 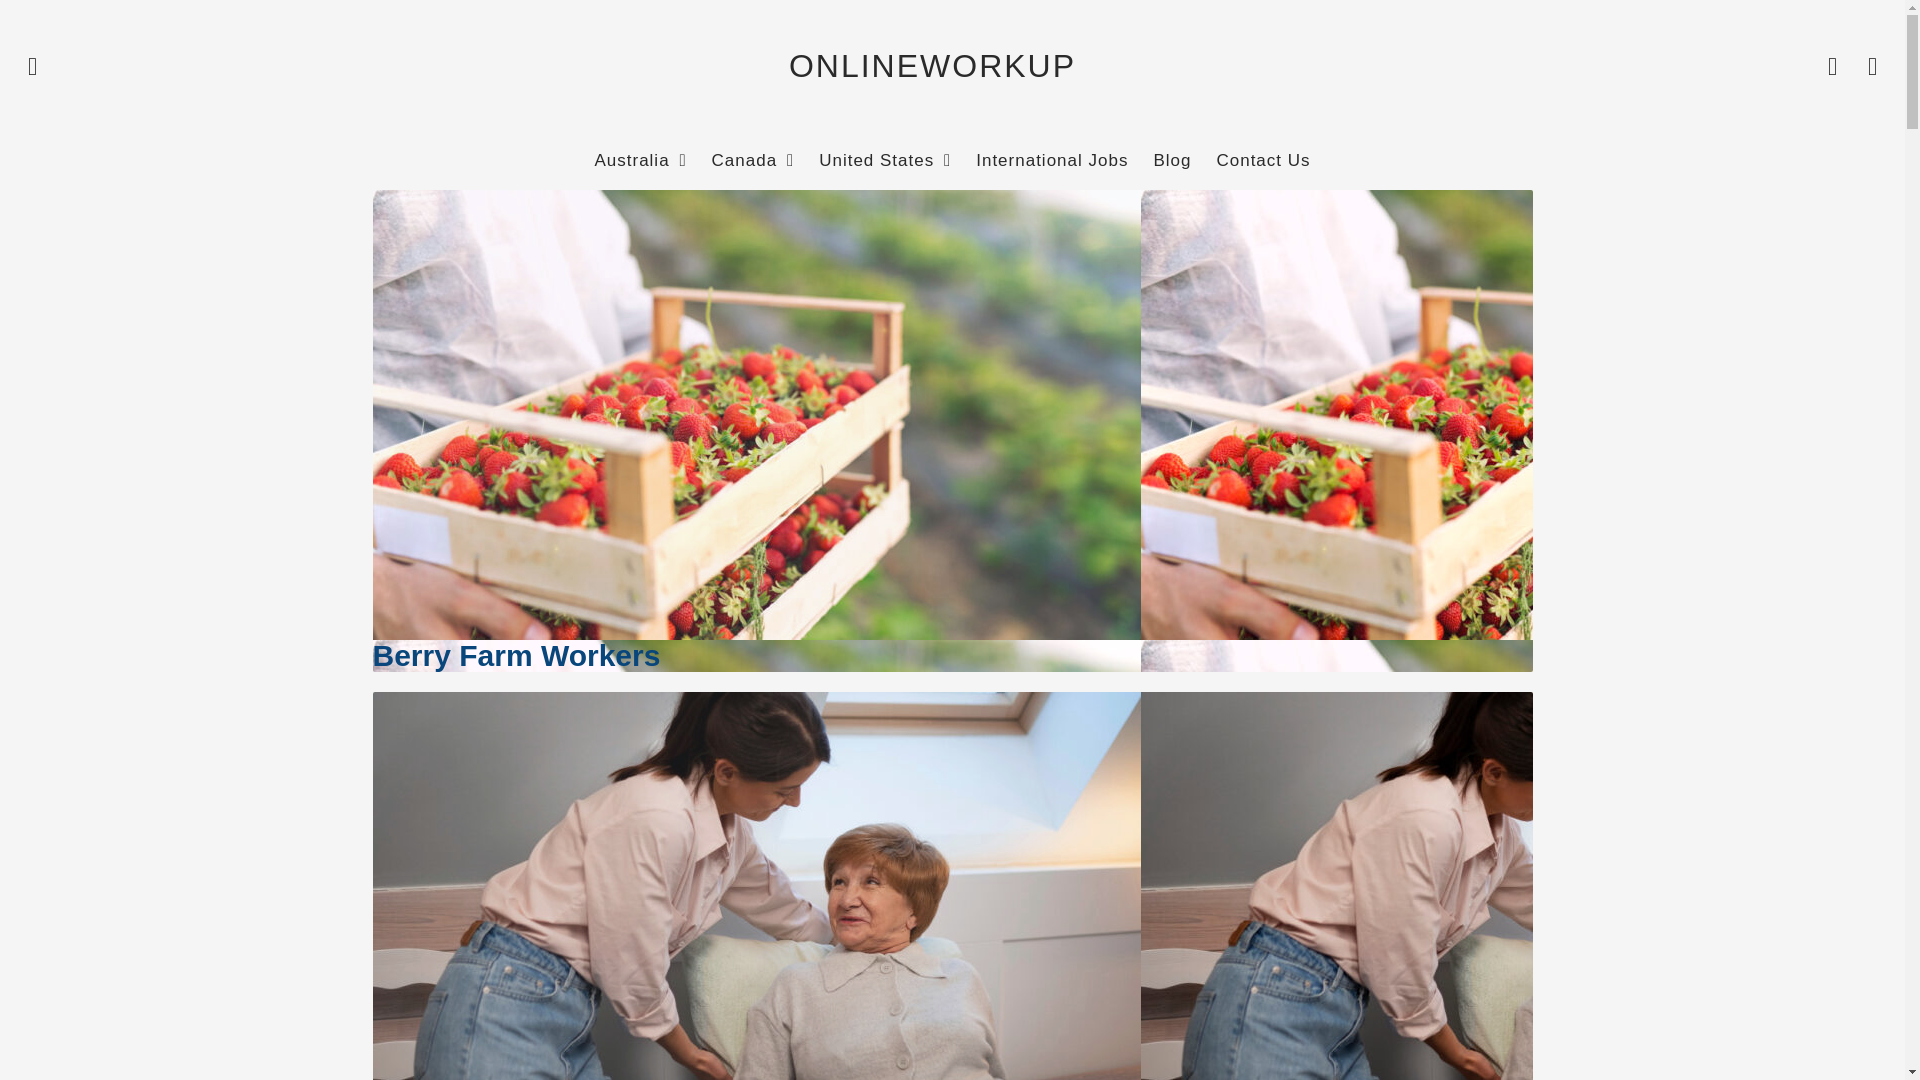 What do you see at coordinates (884, 161) in the screenshot?
I see `United States` at bounding box center [884, 161].